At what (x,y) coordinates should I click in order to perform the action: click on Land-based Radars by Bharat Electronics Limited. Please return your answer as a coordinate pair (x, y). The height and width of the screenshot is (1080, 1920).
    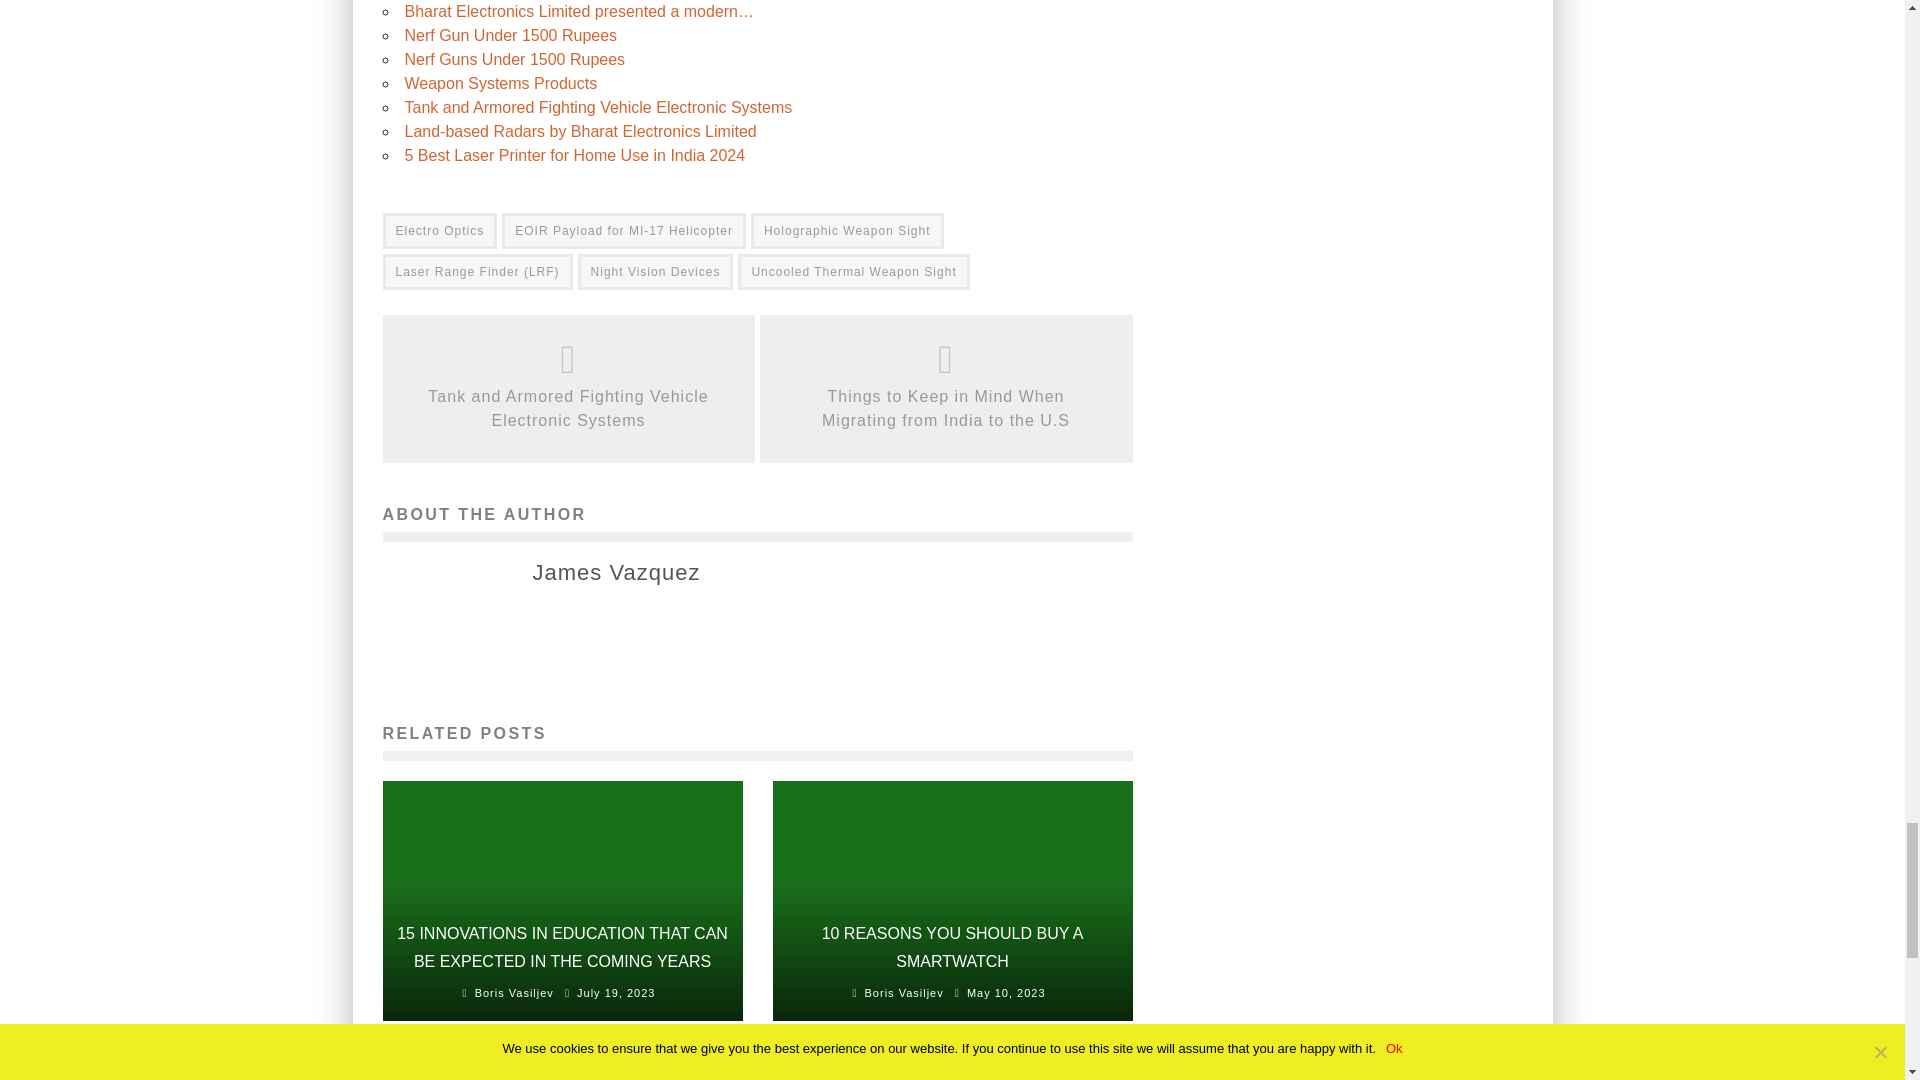
    Looking at the image, I should click on (580, 132).